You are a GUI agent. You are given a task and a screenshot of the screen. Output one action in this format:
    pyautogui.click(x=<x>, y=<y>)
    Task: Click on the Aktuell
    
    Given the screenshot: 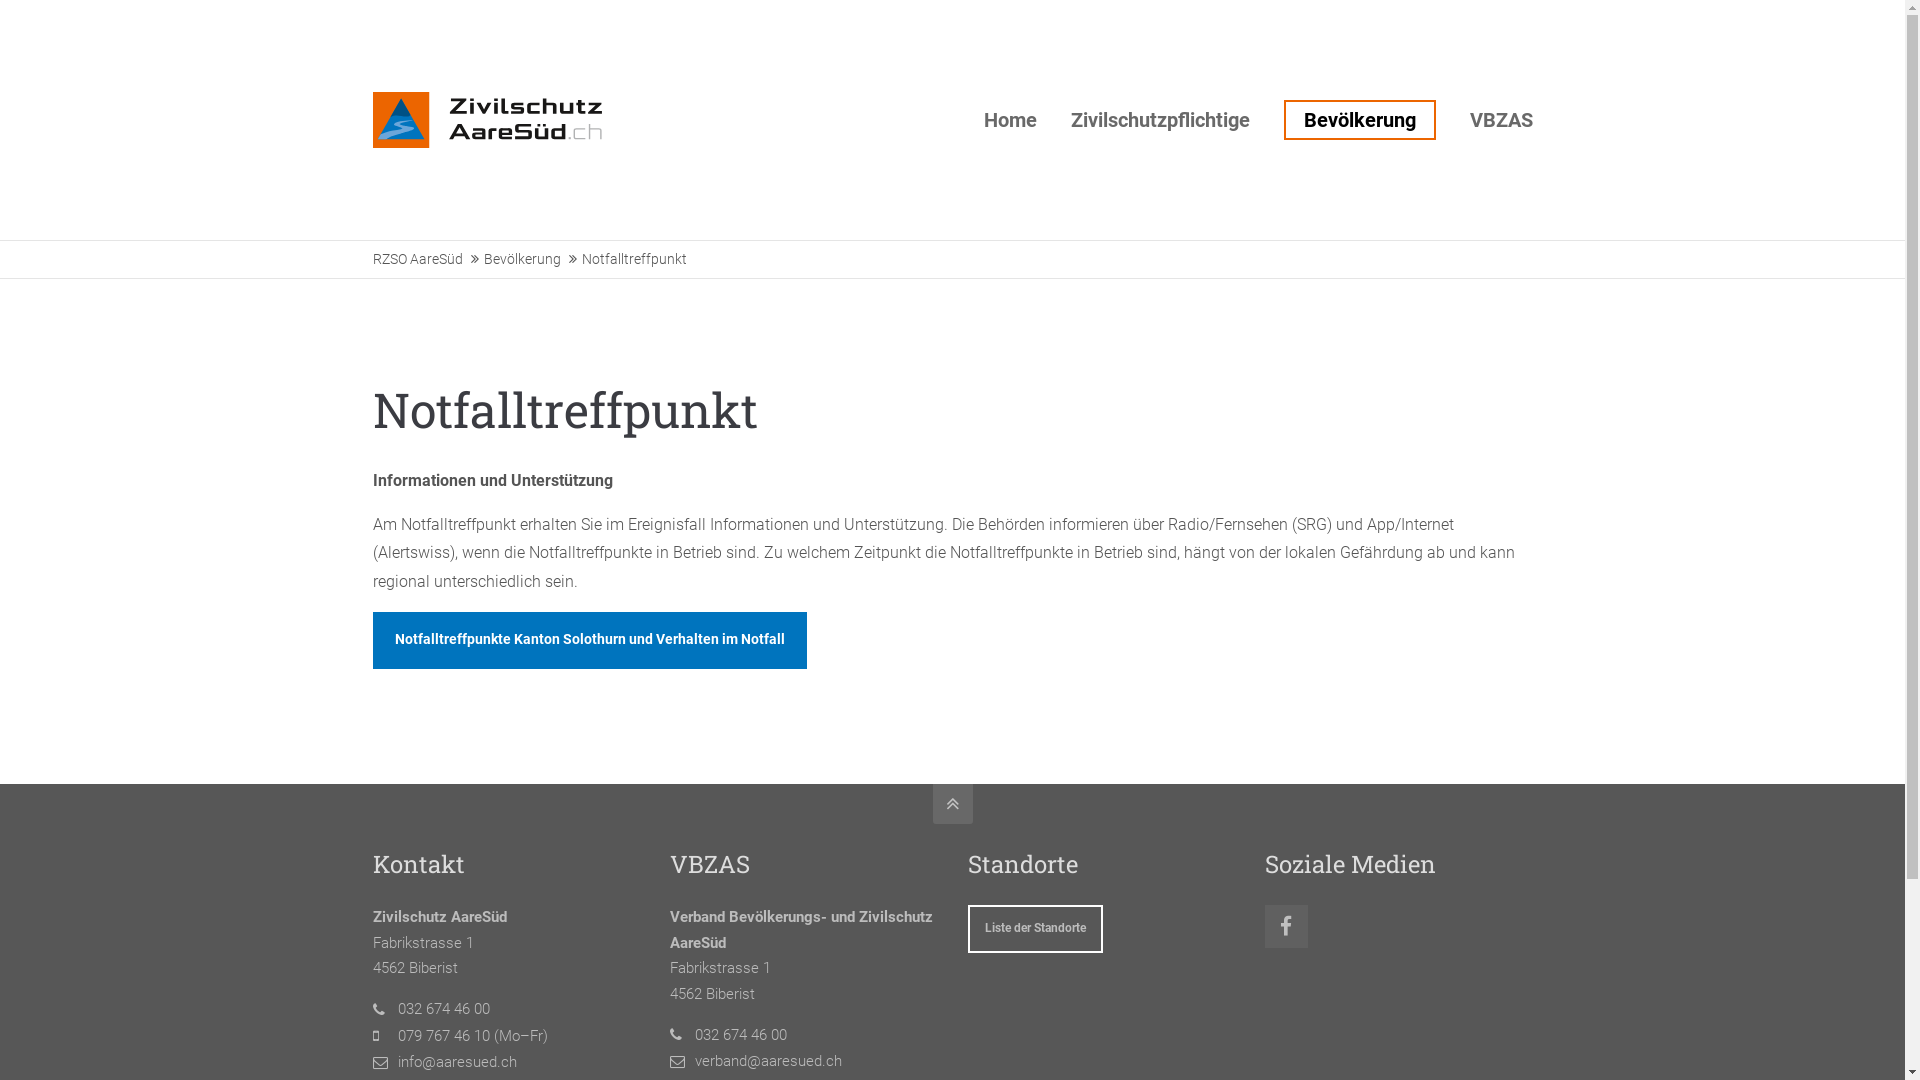 What is the action you would take?
    pyautogui.click(x=1276, y=30)
    